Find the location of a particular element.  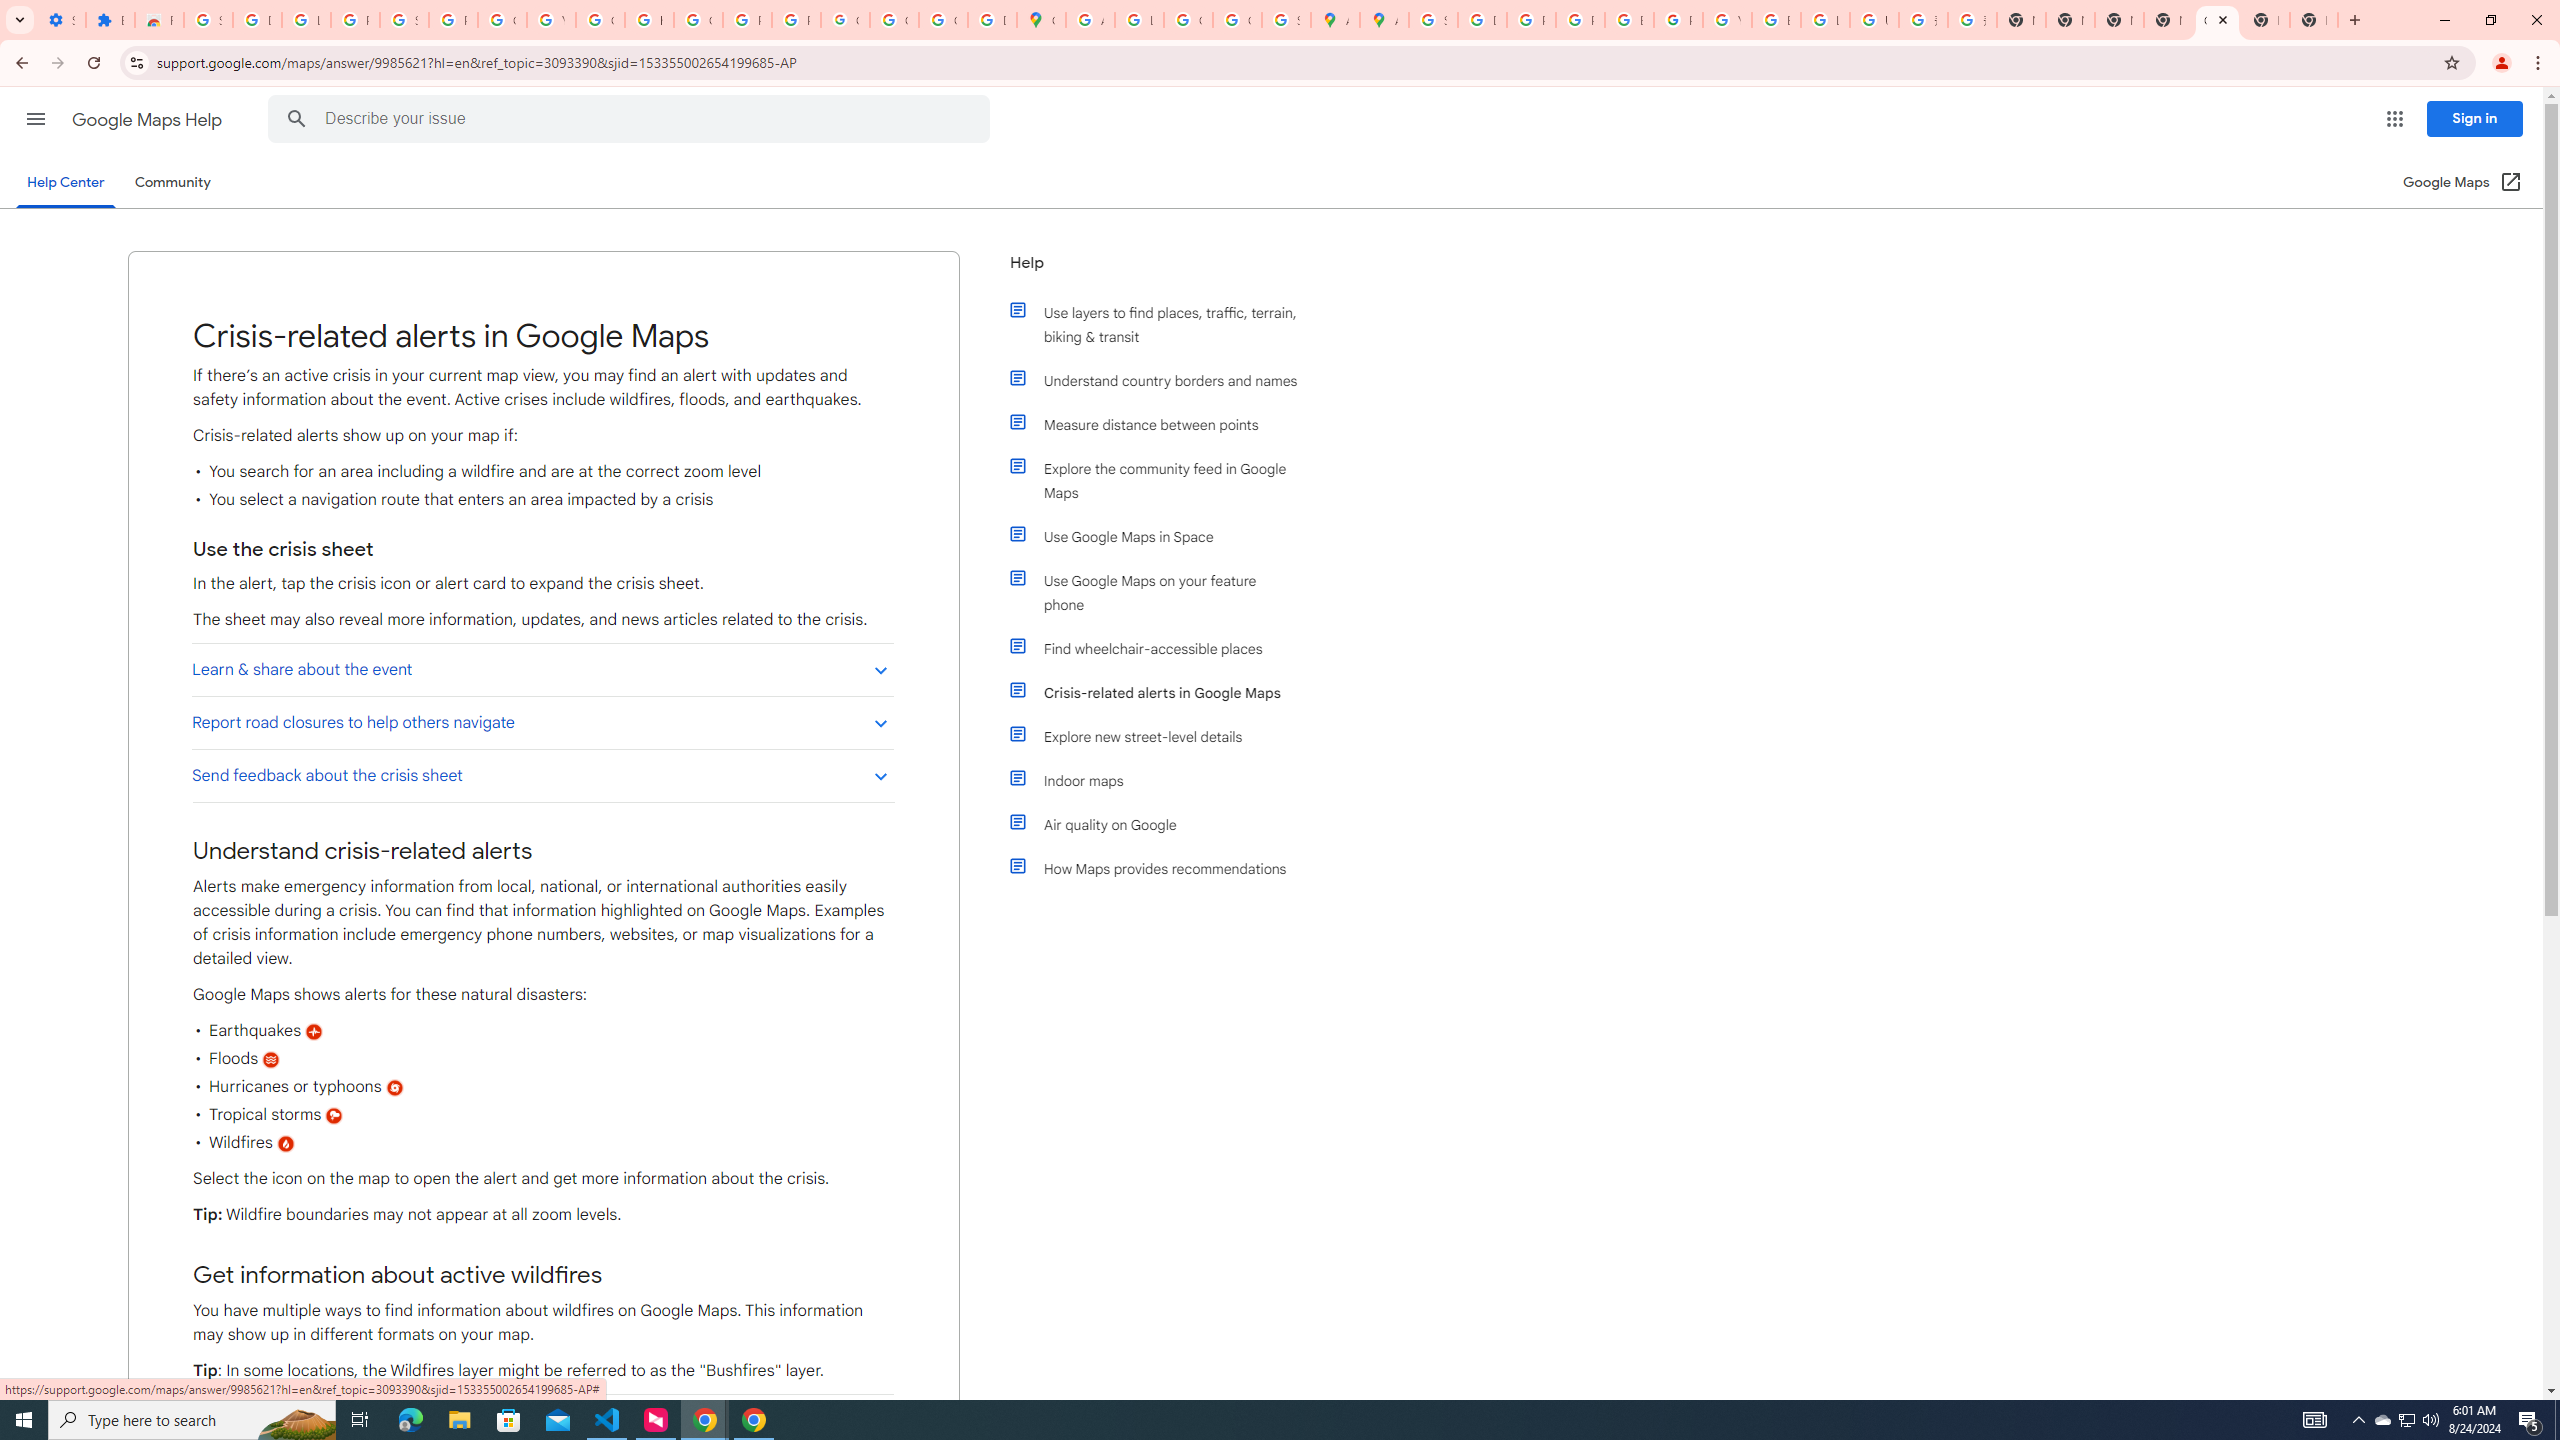

New Tab is located at coordinates (2314, 20).